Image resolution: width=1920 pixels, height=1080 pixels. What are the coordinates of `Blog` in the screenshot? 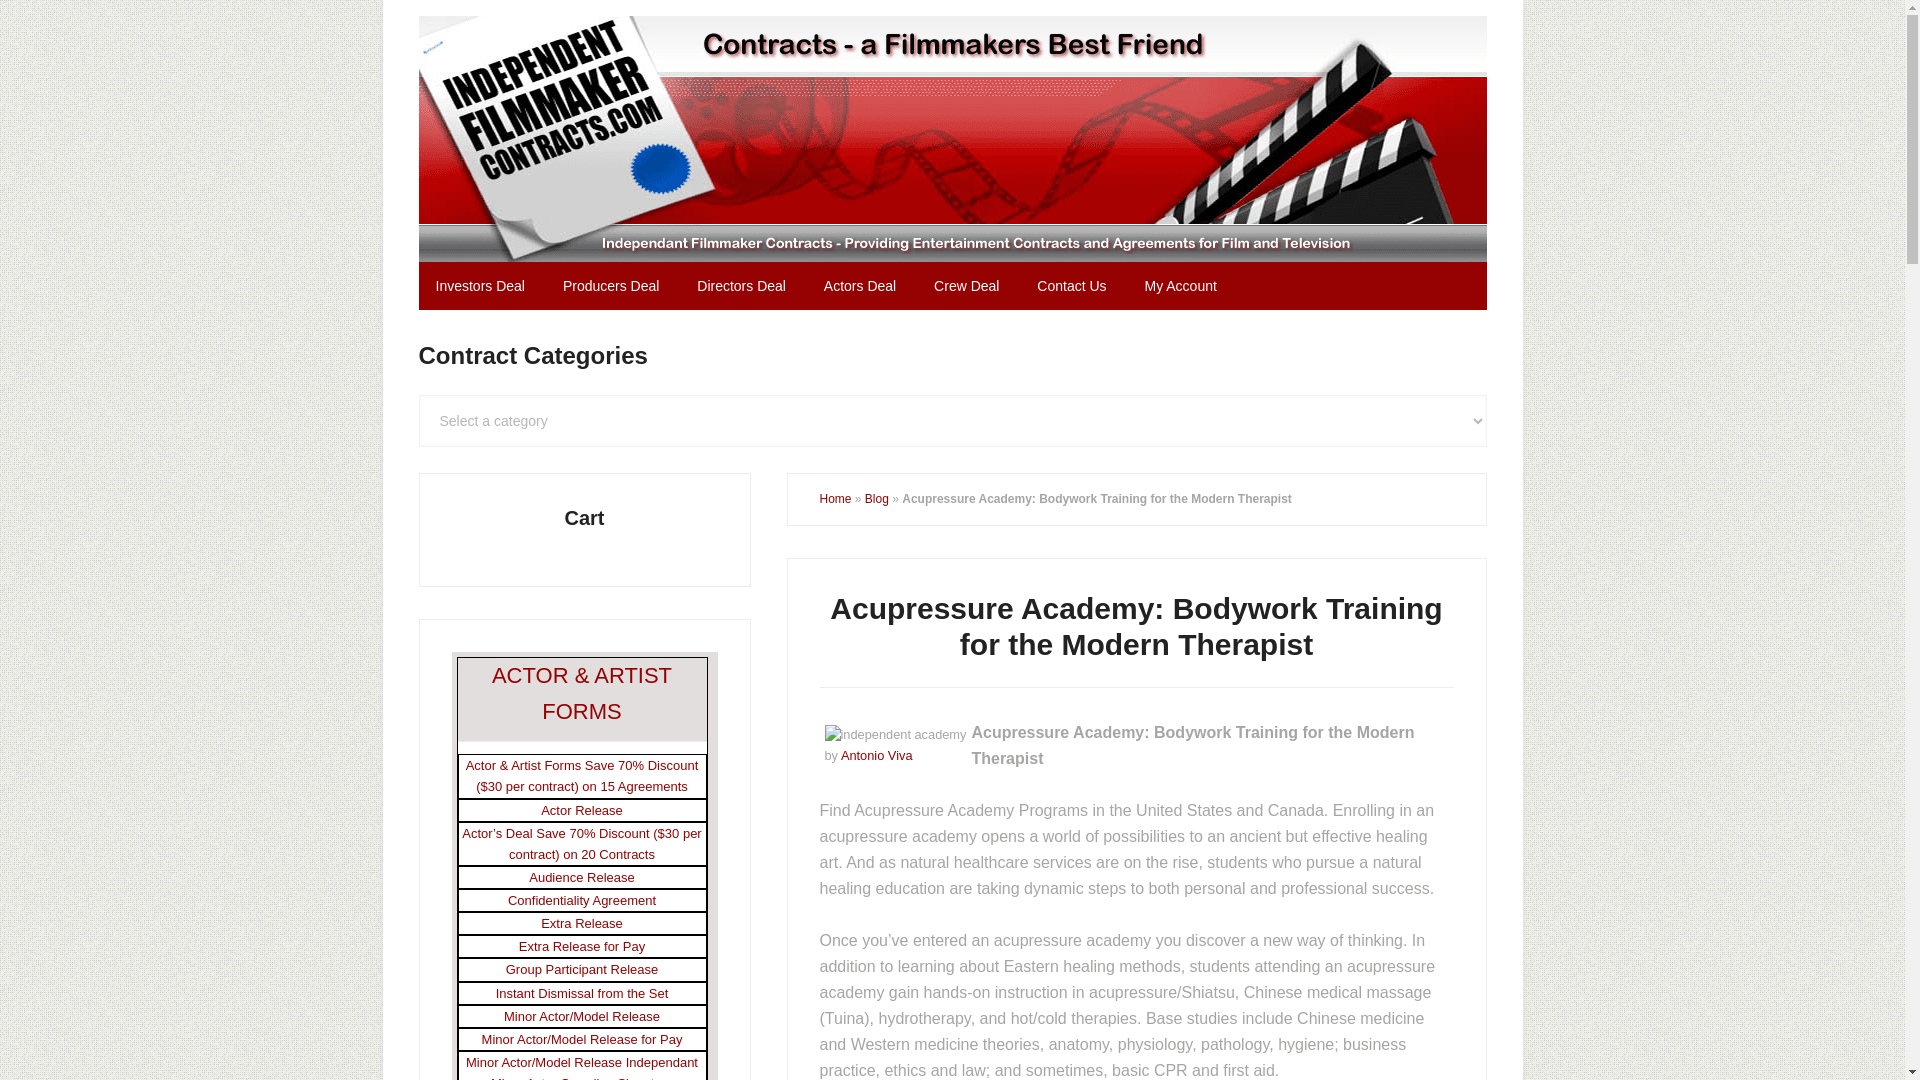 It's located at (876, 499).